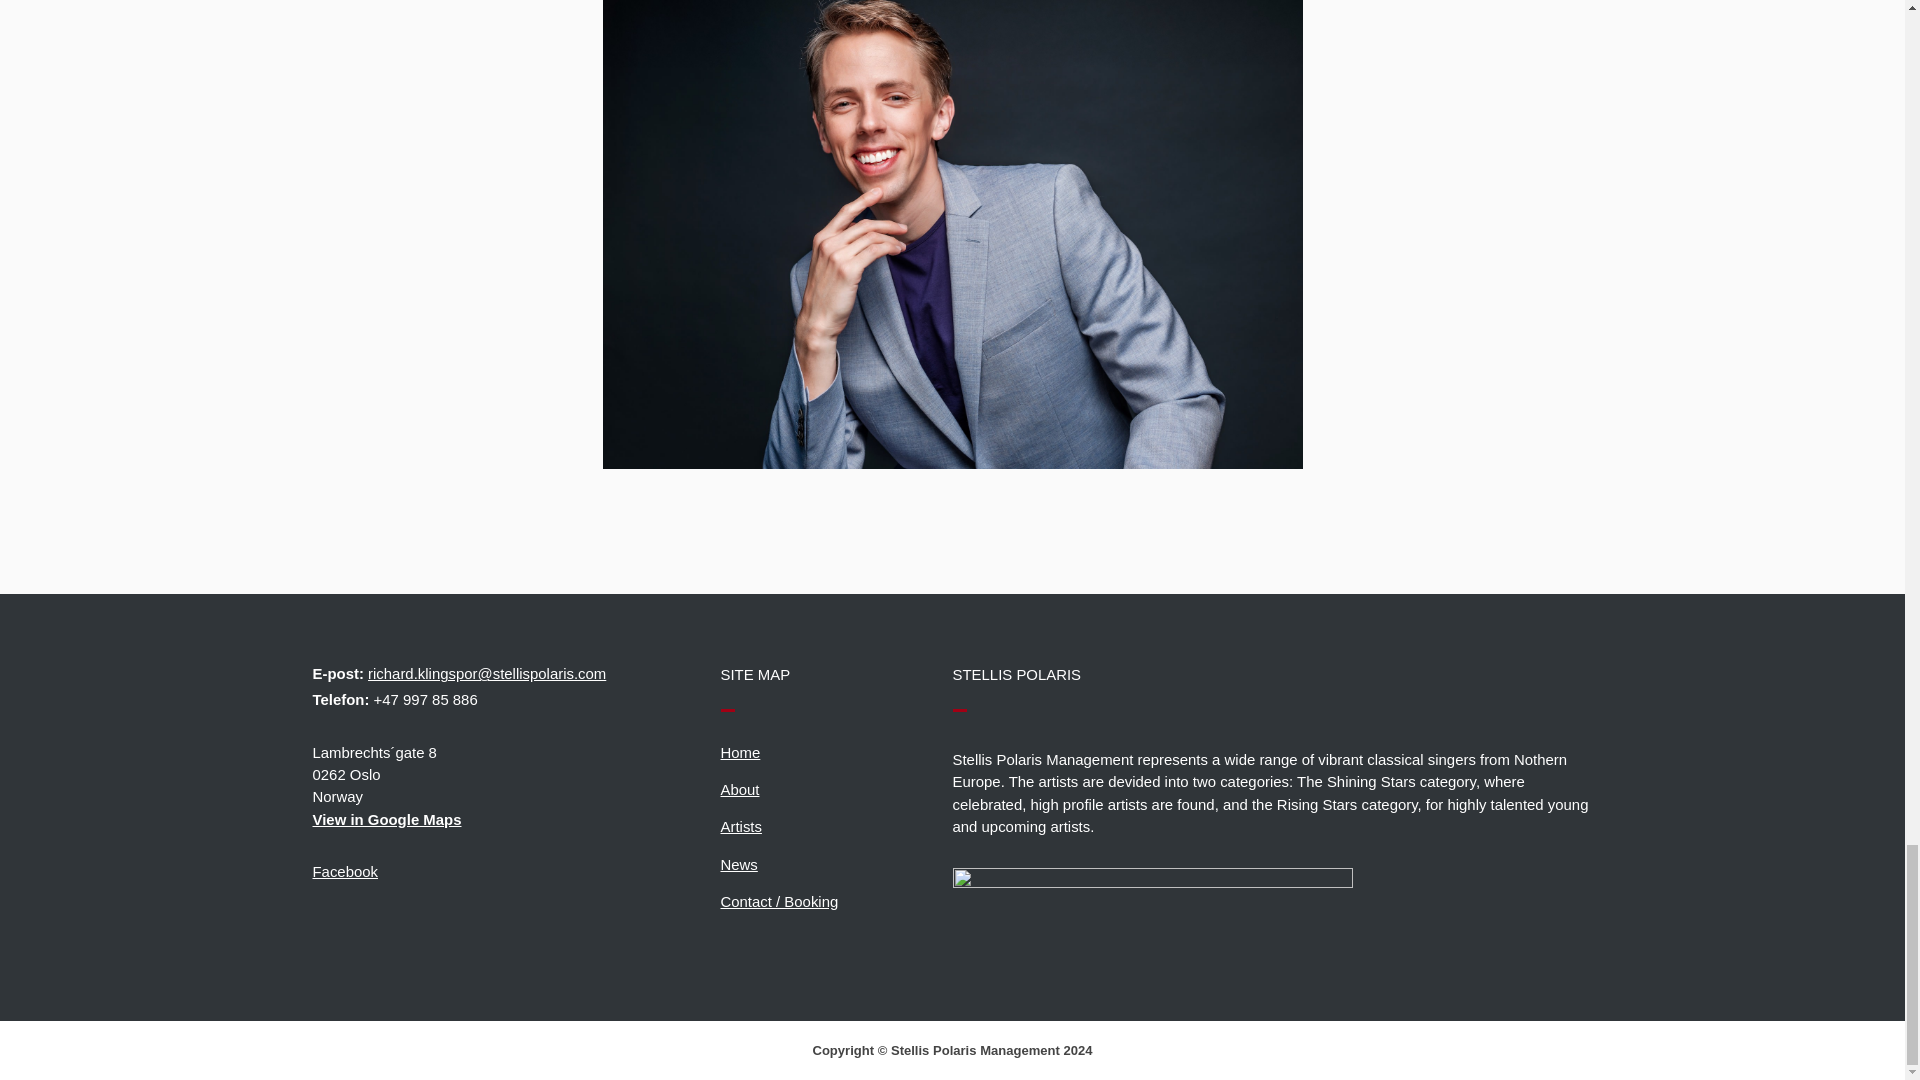 The height and width of the screenshot is (1080, 1920). I want to click on Follow us on Facebook, so click(344, 871).